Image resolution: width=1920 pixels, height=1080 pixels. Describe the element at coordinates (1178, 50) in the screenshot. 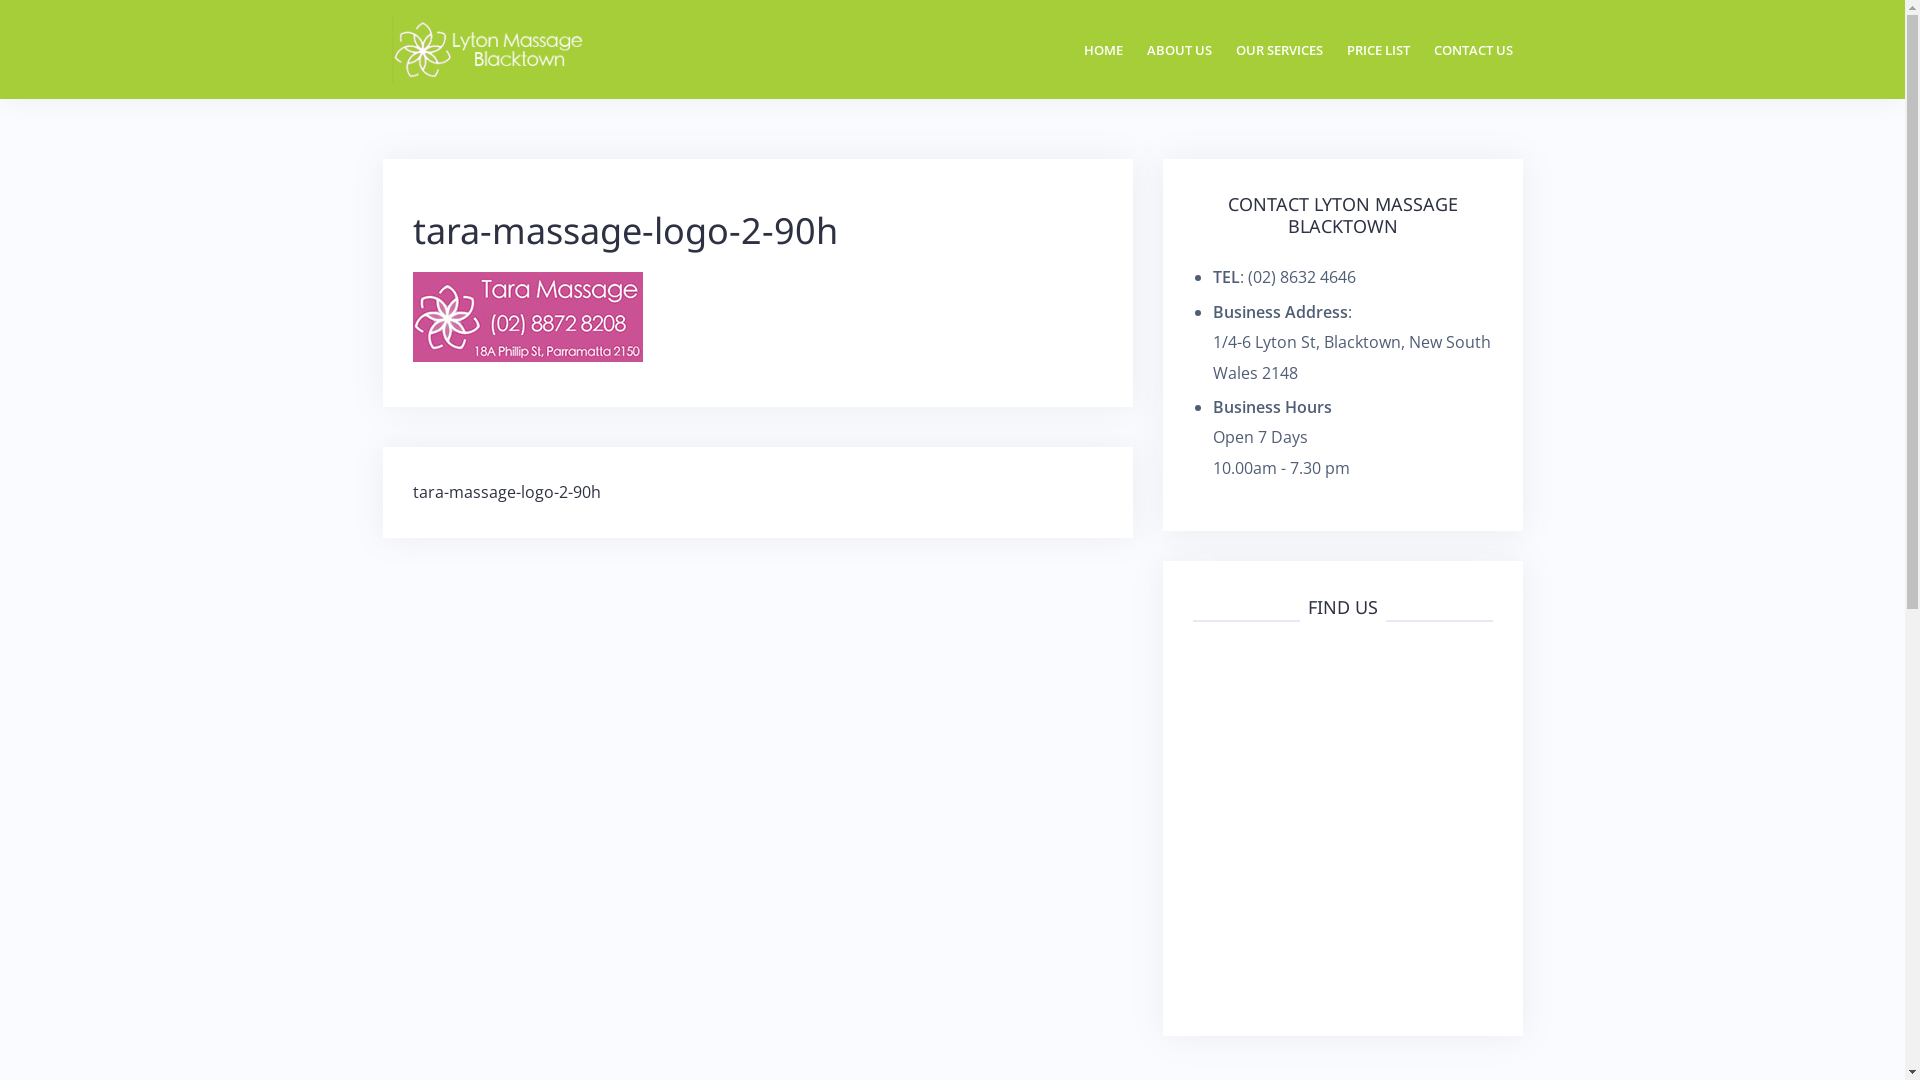

I see `ABOUT US` at that location.